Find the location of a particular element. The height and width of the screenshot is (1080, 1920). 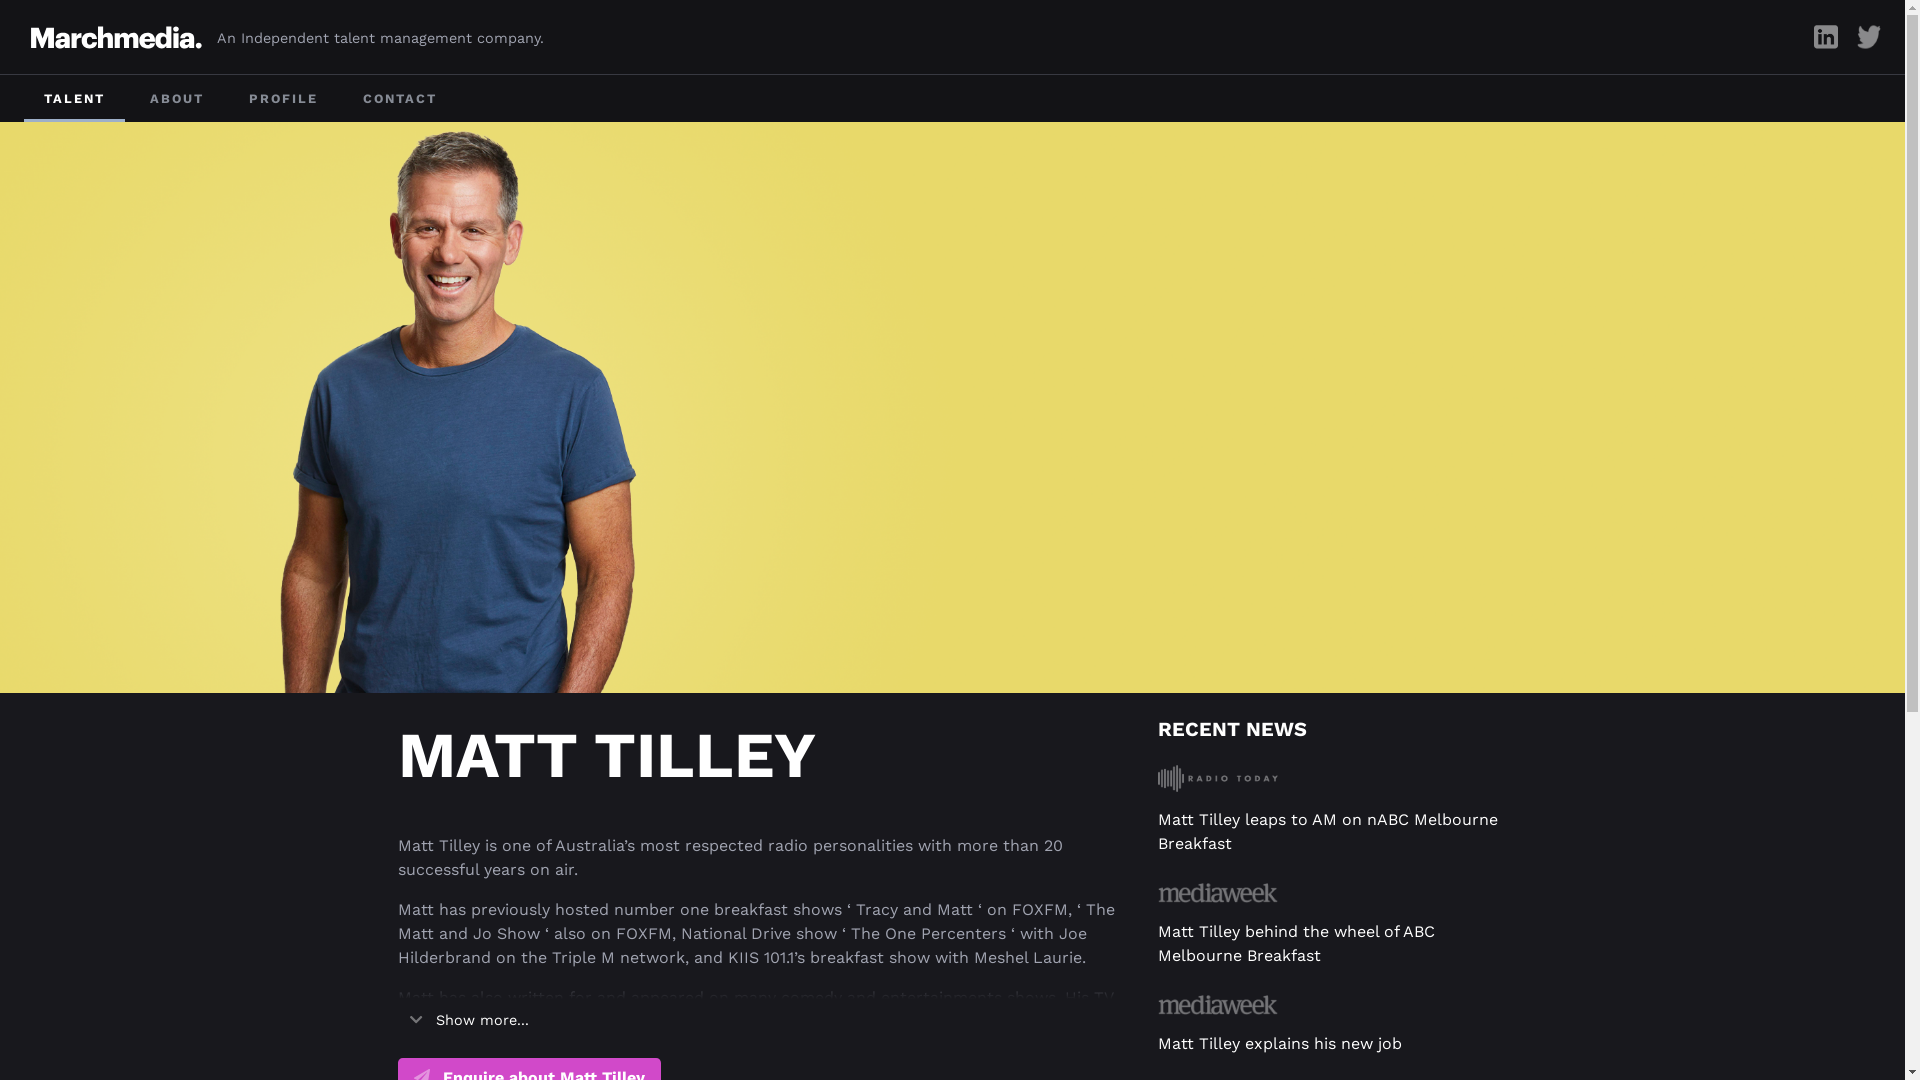

Matt Tilley behind the wheel of ABC Melbourne Breakfast is located at coordinates (1296, 944).